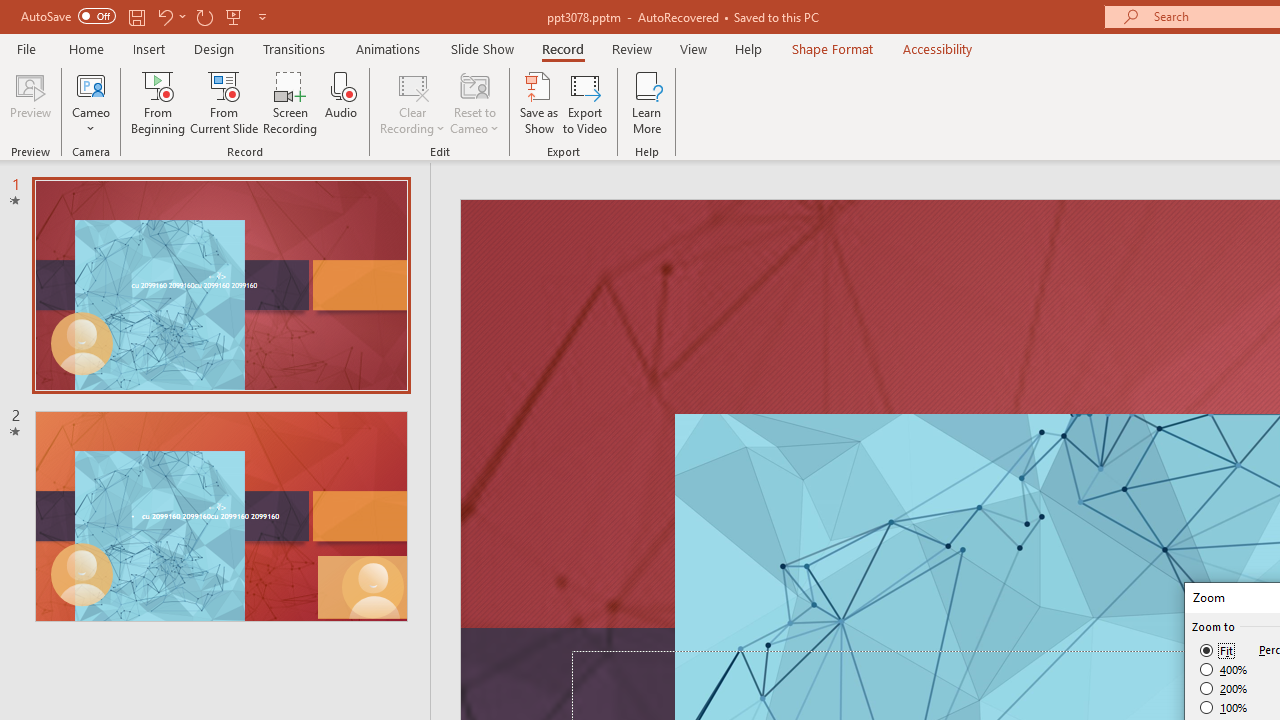 This screenshot has width=1280, height=720. What do you see at coordinates (474, 102) in the screenshot?
I see `Reset to Cameo` at bounding box center [474, 102].